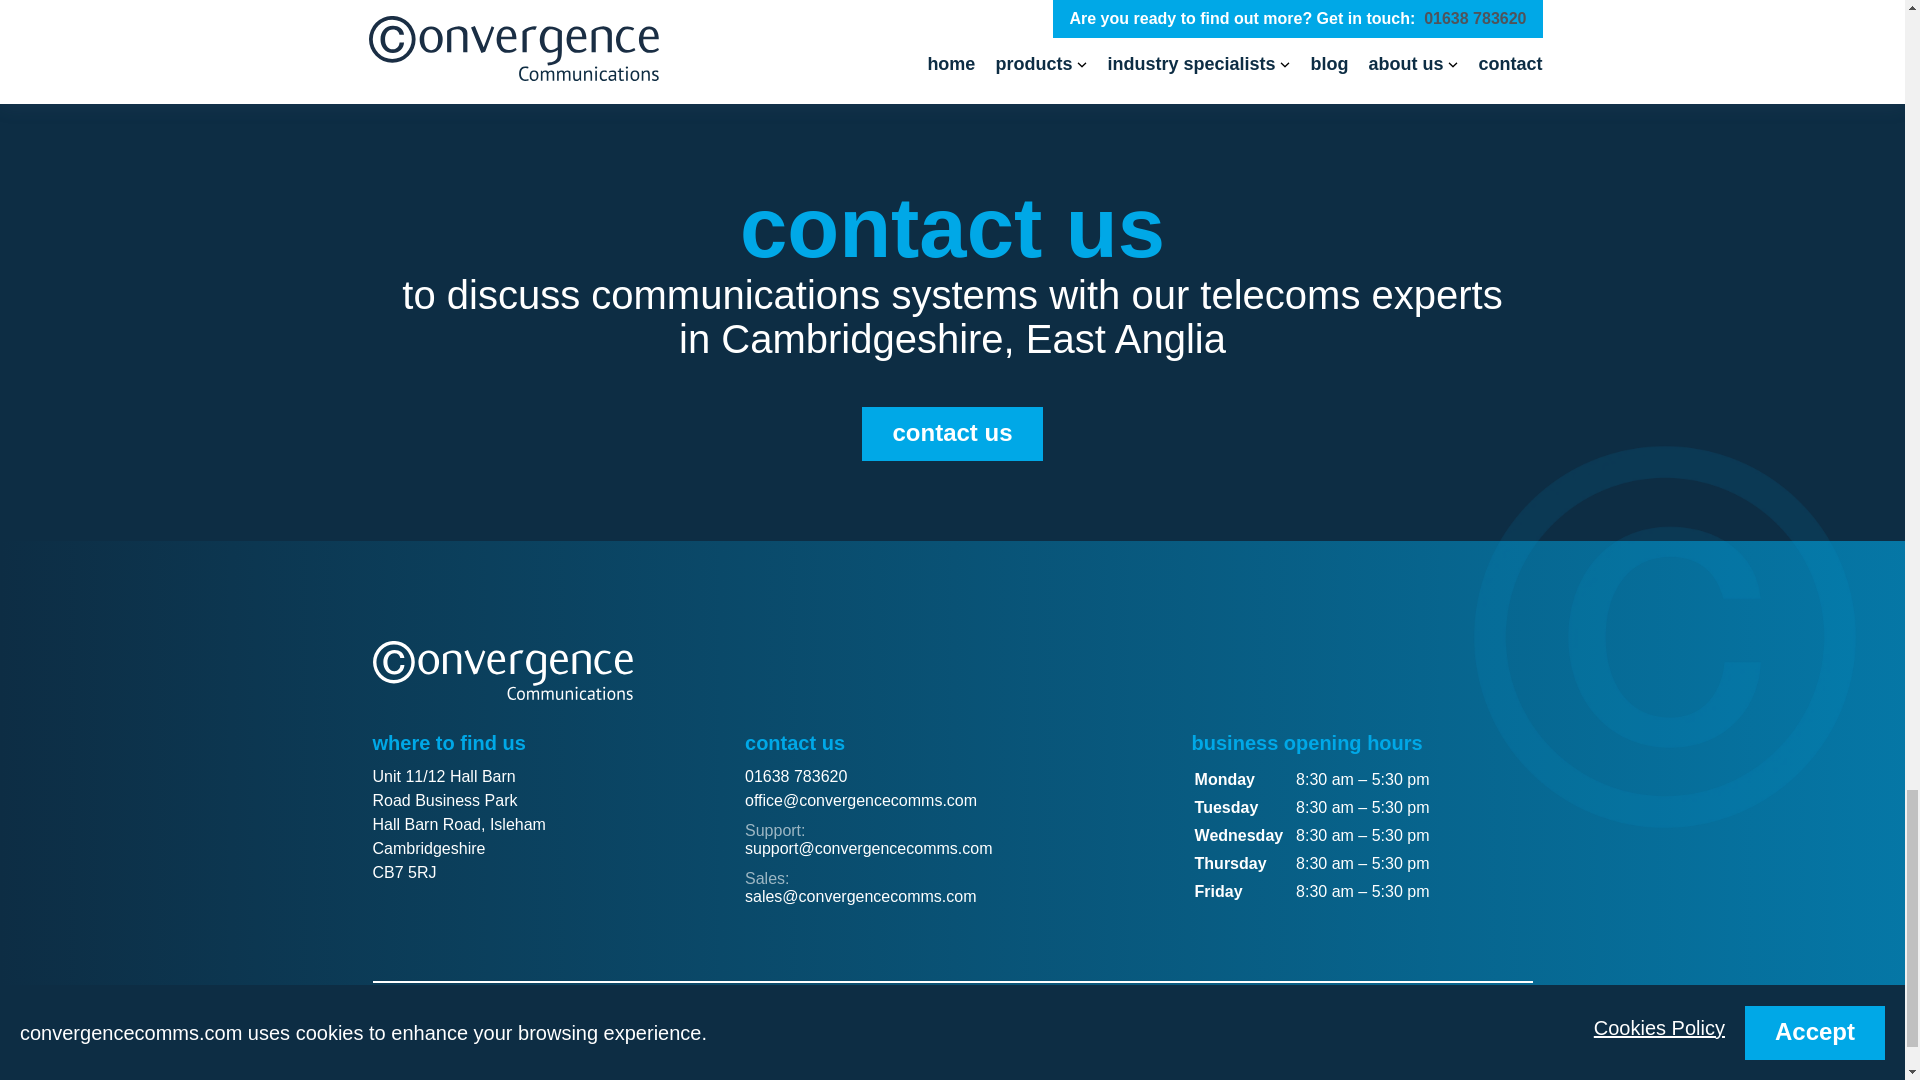  I want to click on TESTIMONIALS, so click(500, 1030).